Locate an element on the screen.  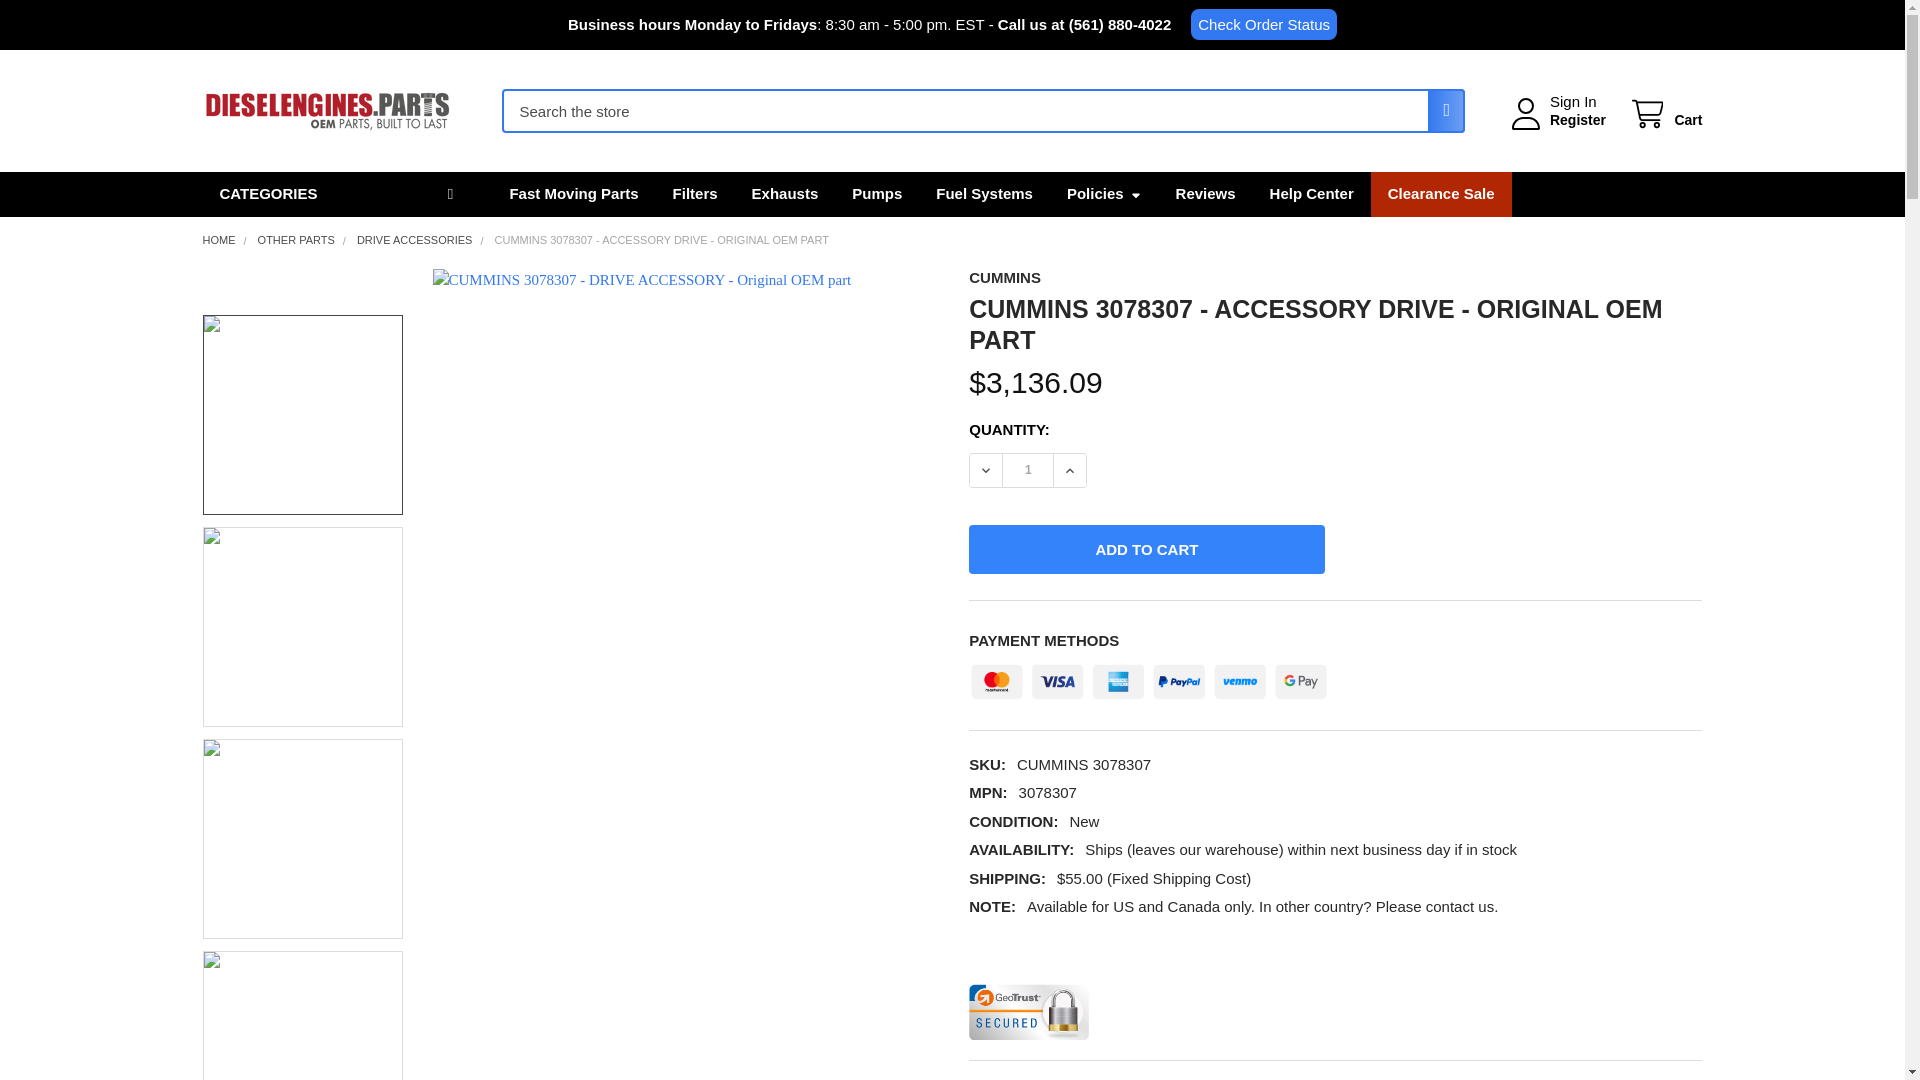
DIESELENGINES PARTS is located at coordinates (326, 111).